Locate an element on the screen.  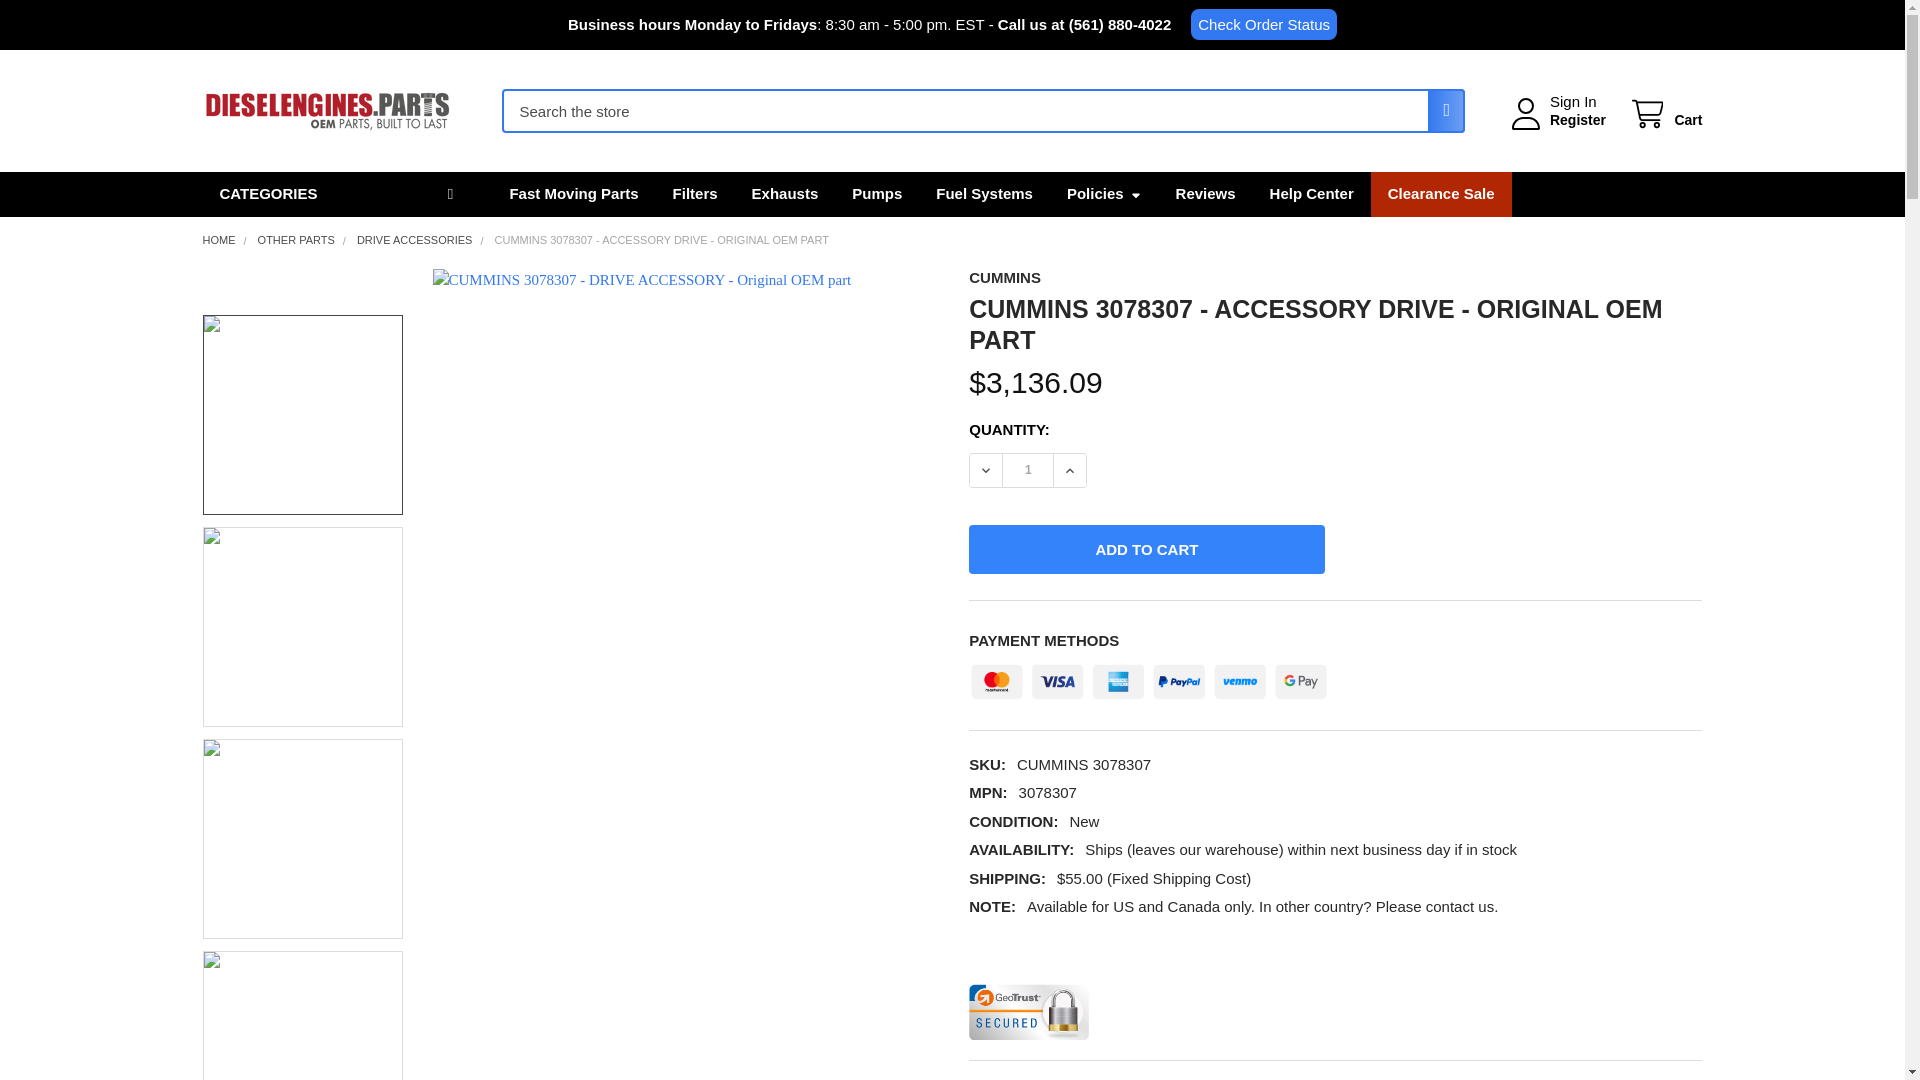
DIESELENGINES PARTS is located at coordinates (326, 111).